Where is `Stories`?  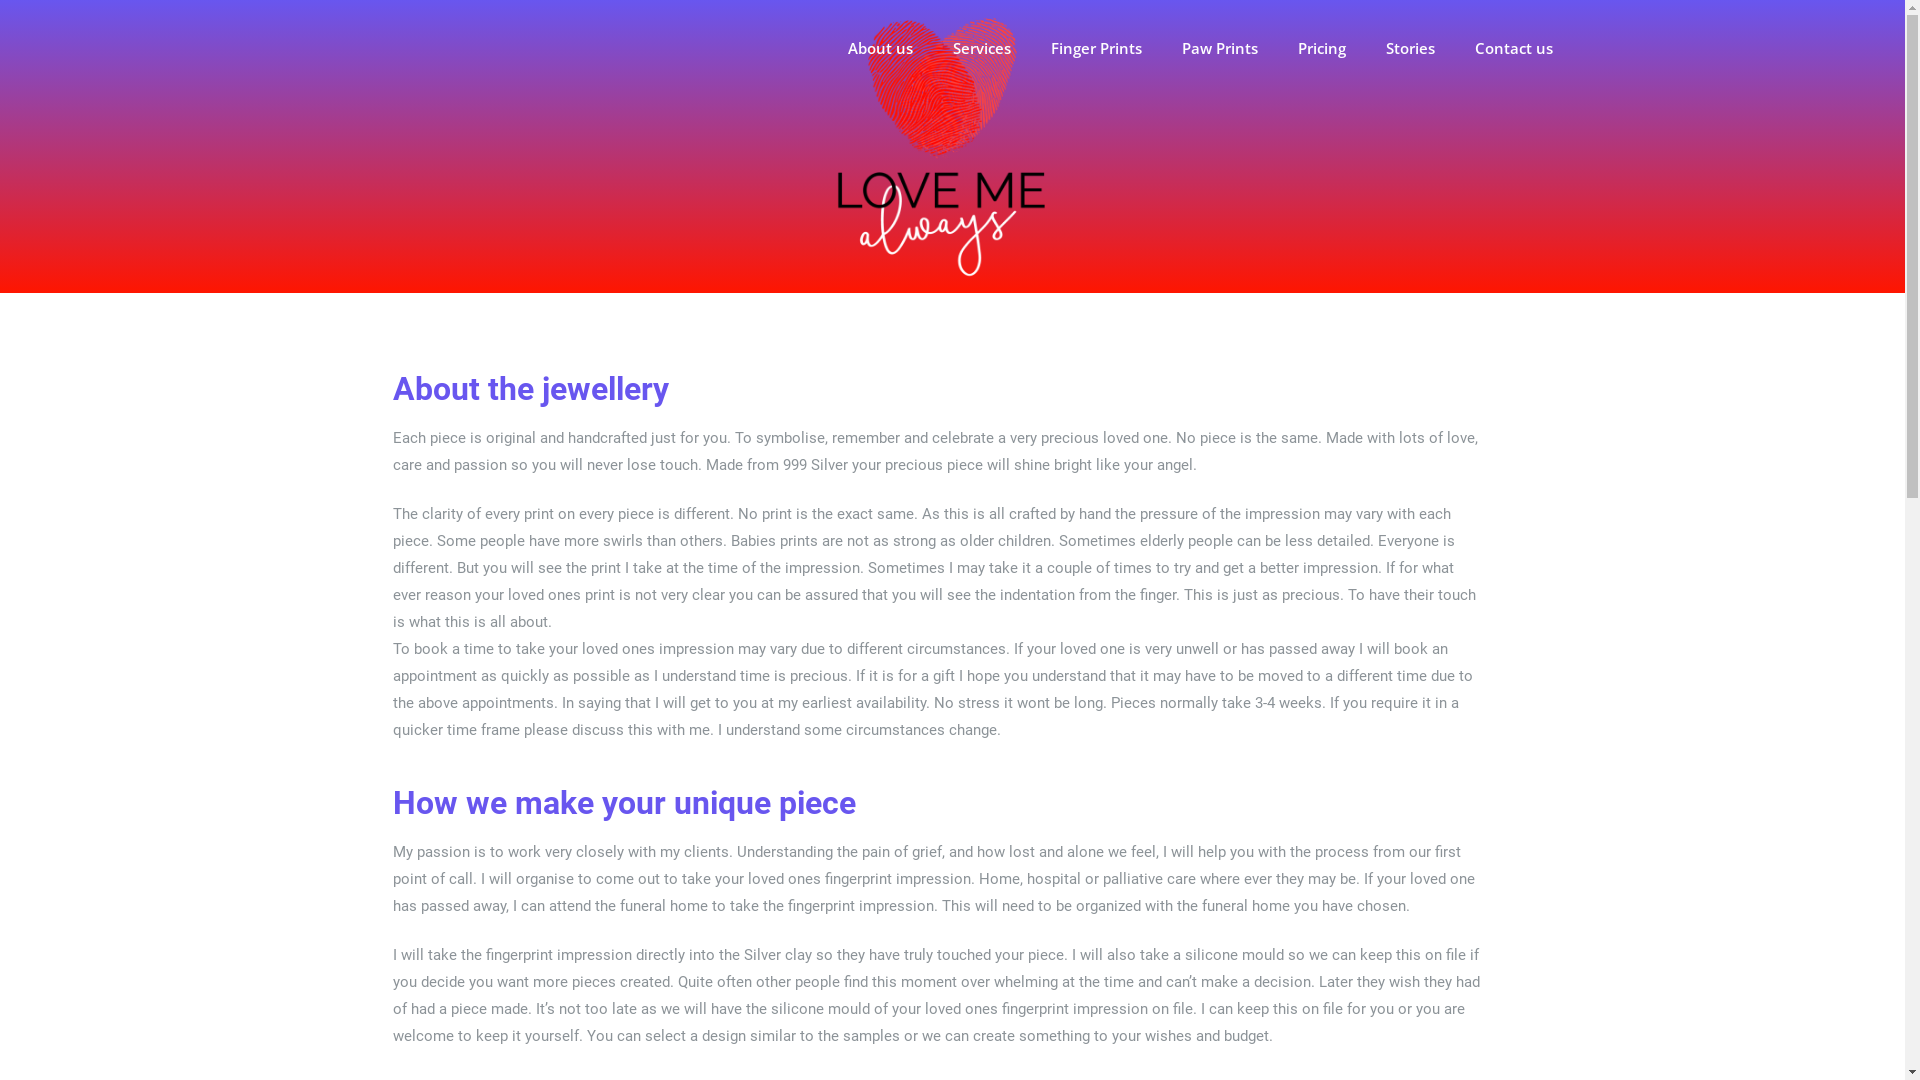 Stories is located at coordinates (1410, 48).